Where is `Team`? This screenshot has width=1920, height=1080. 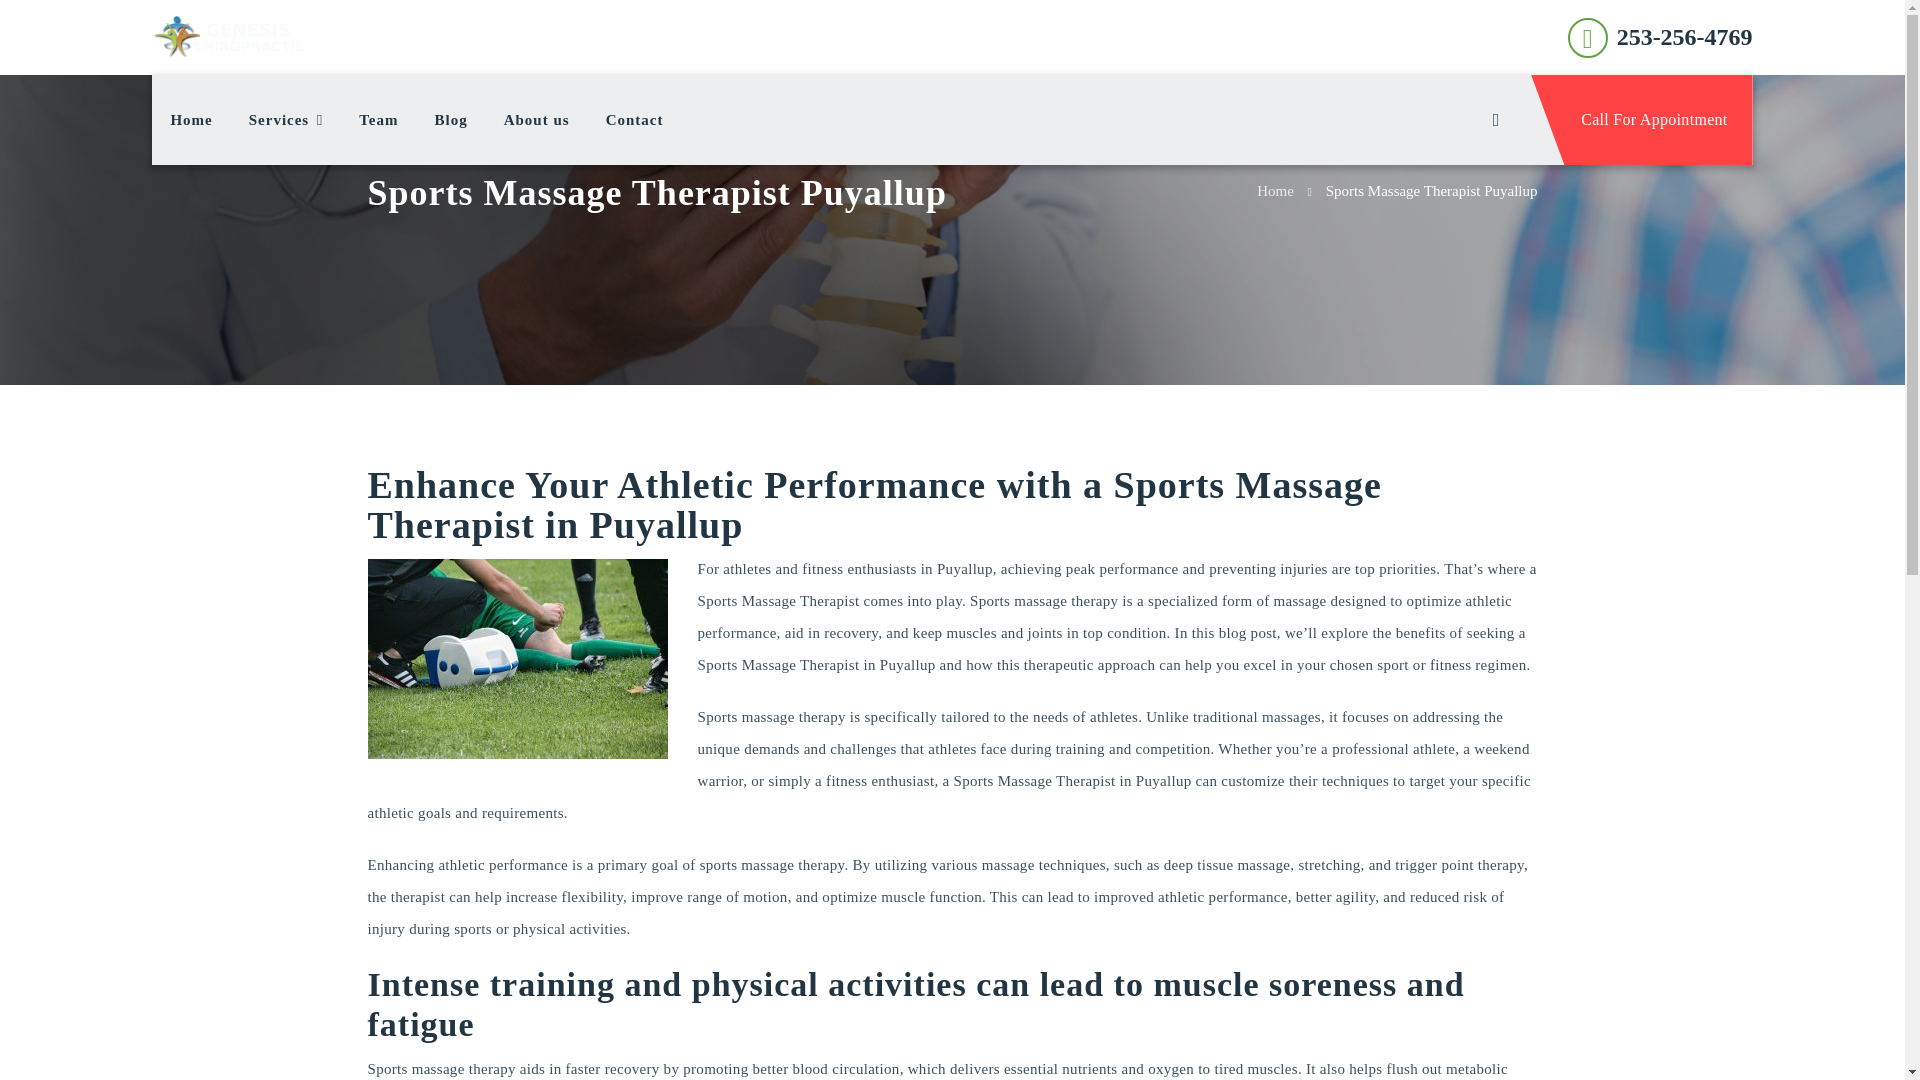 Team is located at coordinates (378, 120).